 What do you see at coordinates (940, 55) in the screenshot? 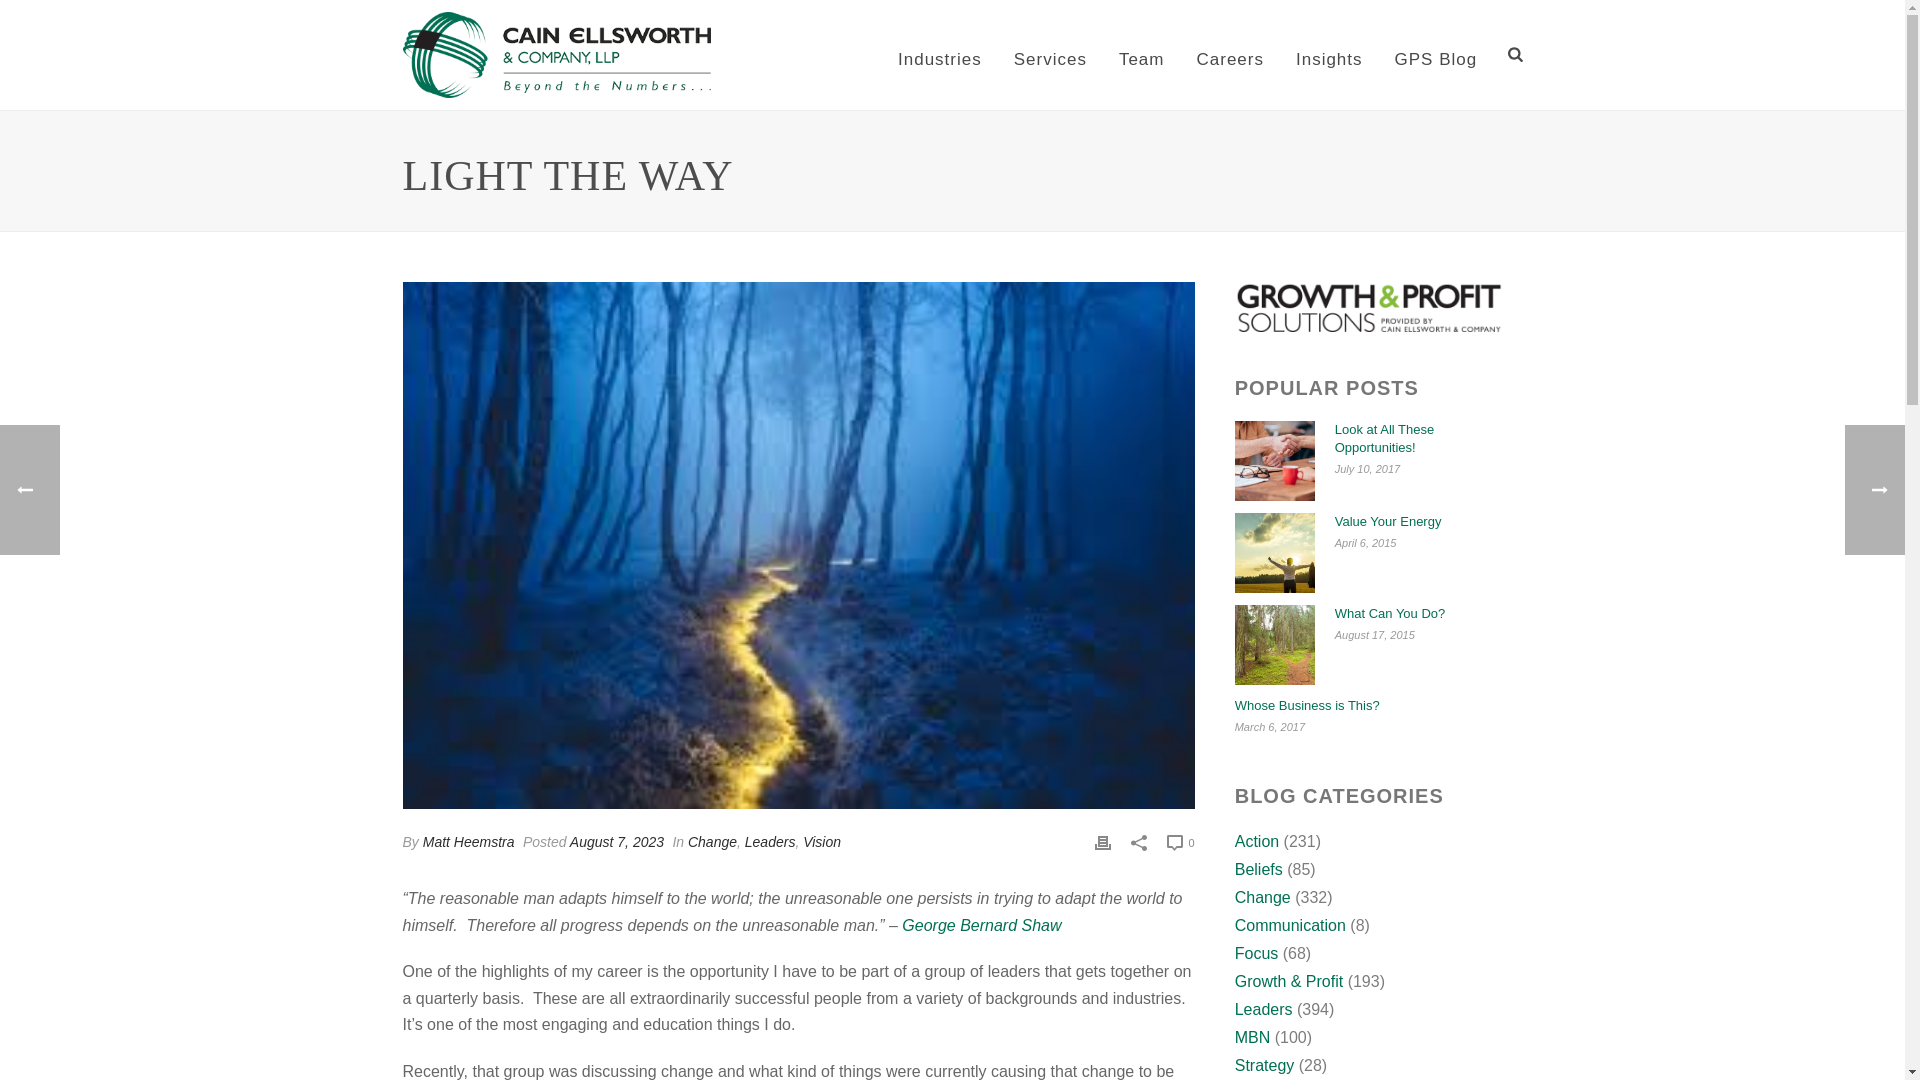
I see `Industries` at bounding box center [940, 55].